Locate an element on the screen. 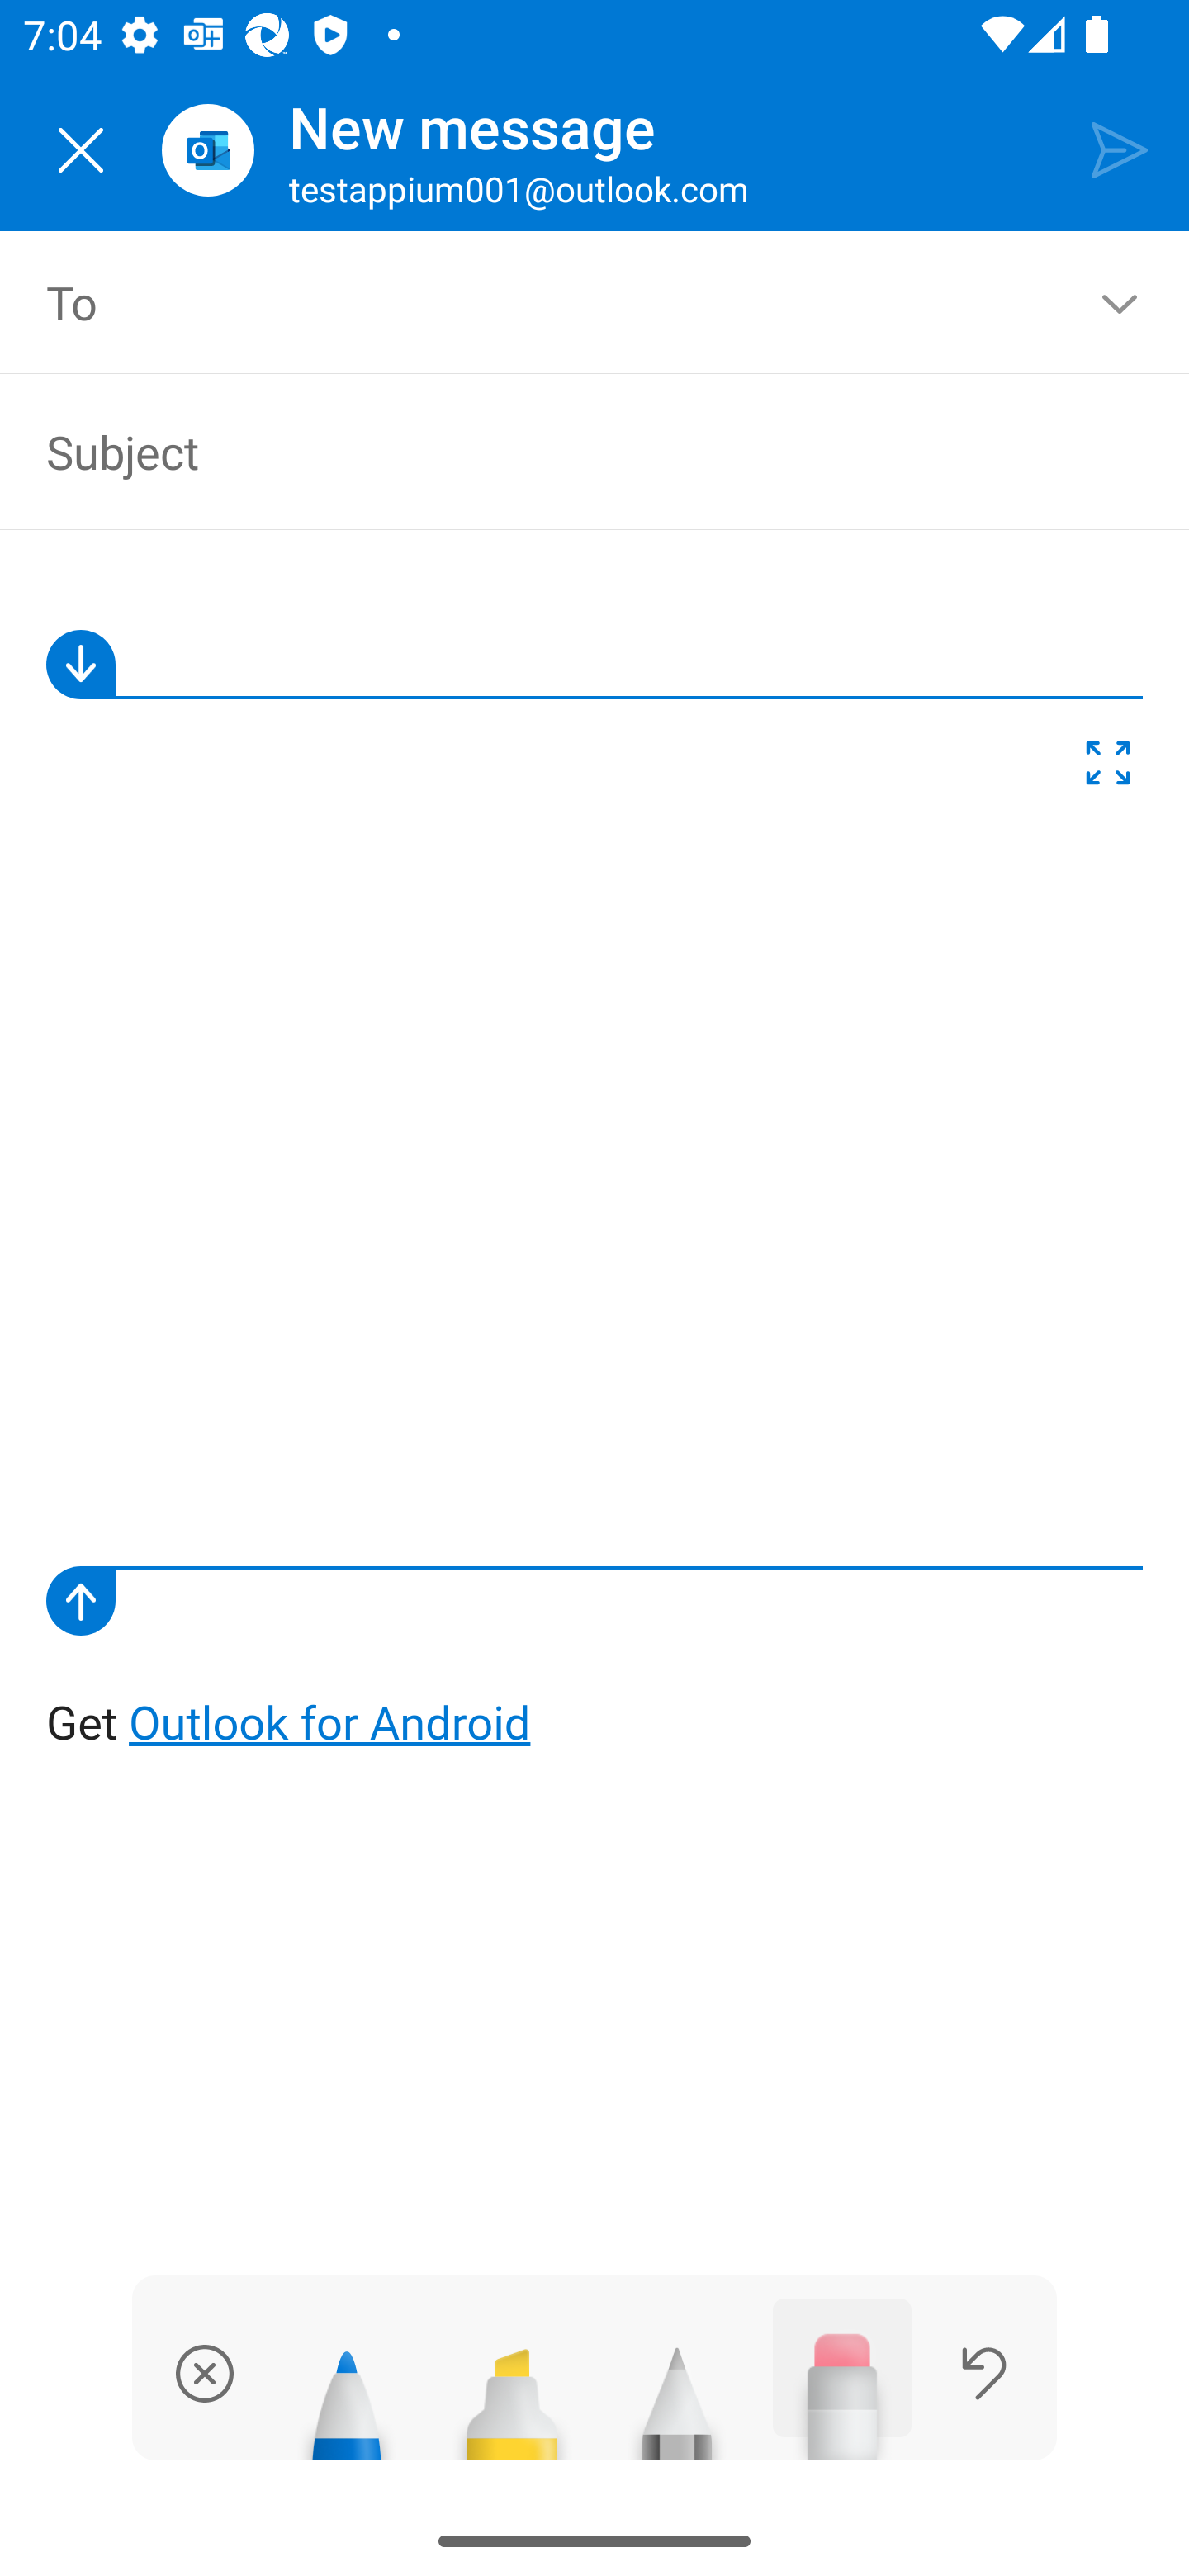  Canvas upper bound is located at coordinates (594, 664).